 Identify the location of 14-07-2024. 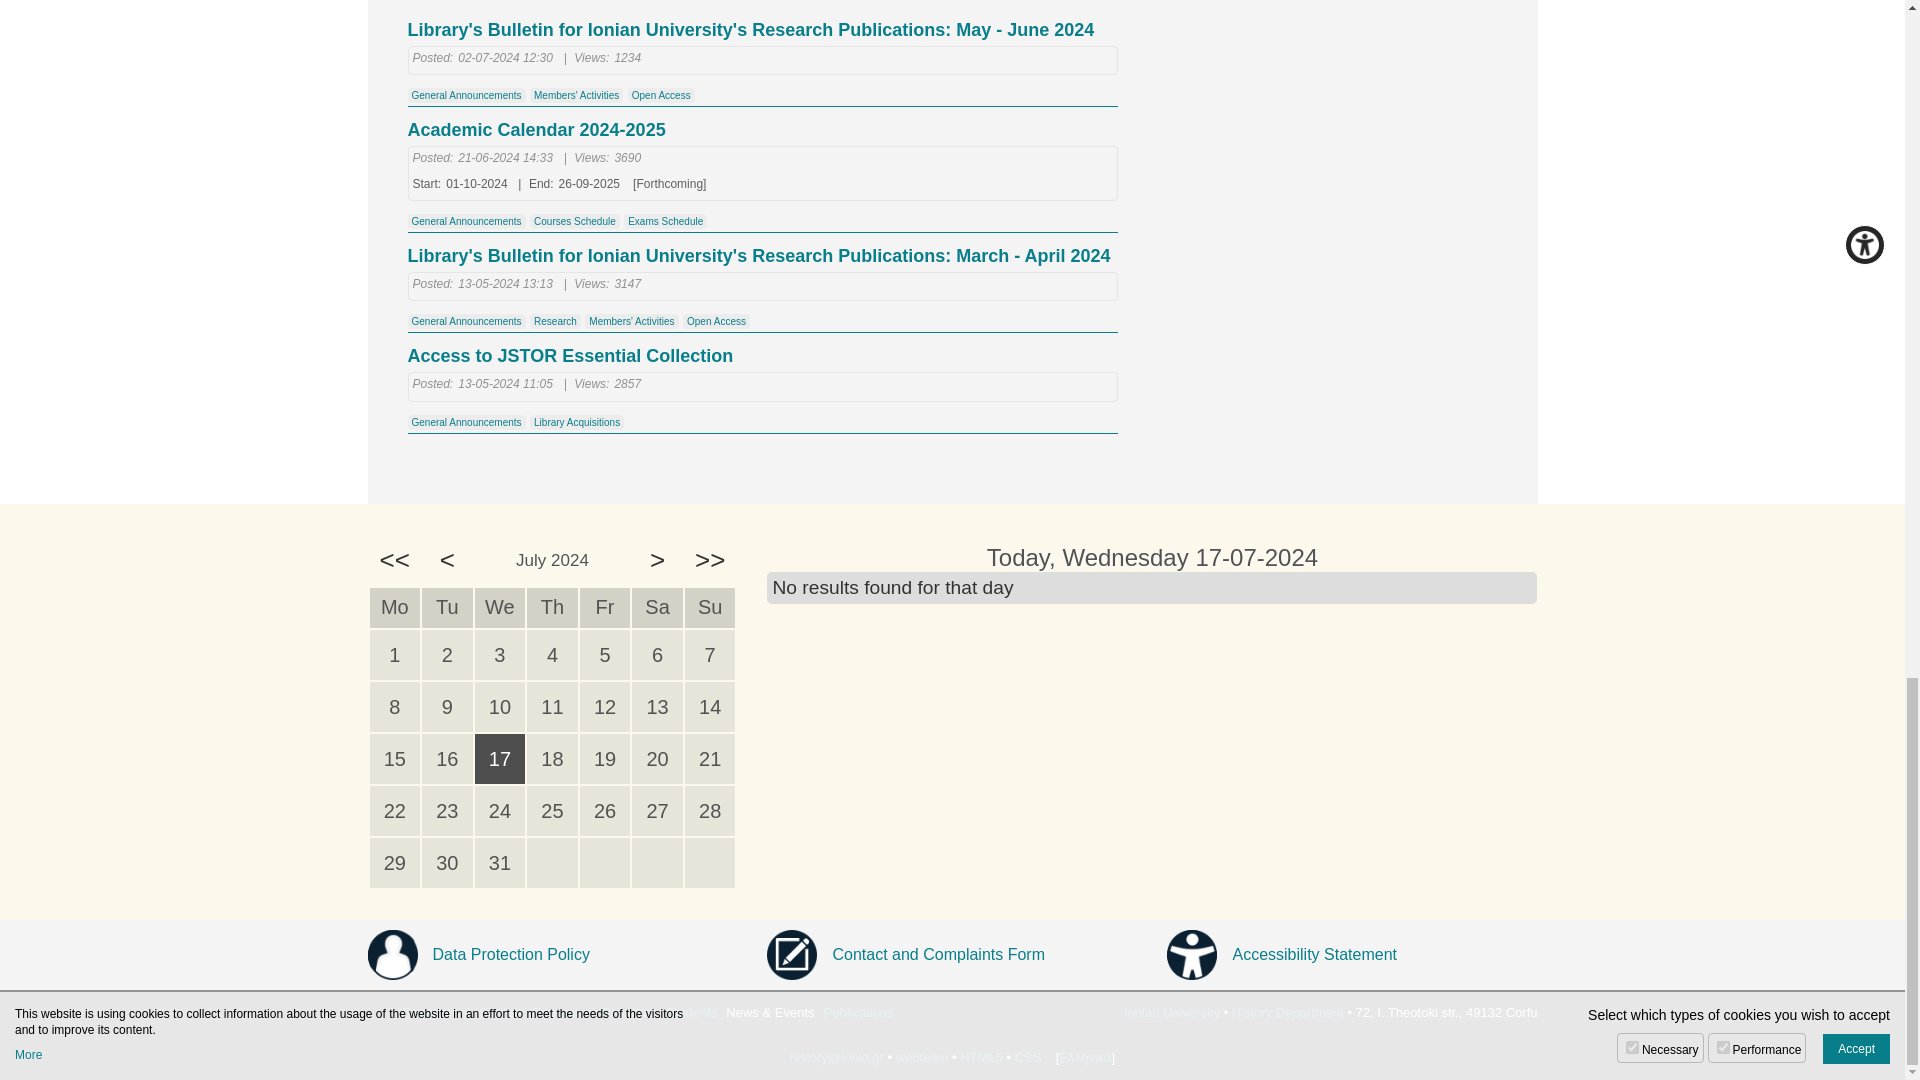
(710, 706).